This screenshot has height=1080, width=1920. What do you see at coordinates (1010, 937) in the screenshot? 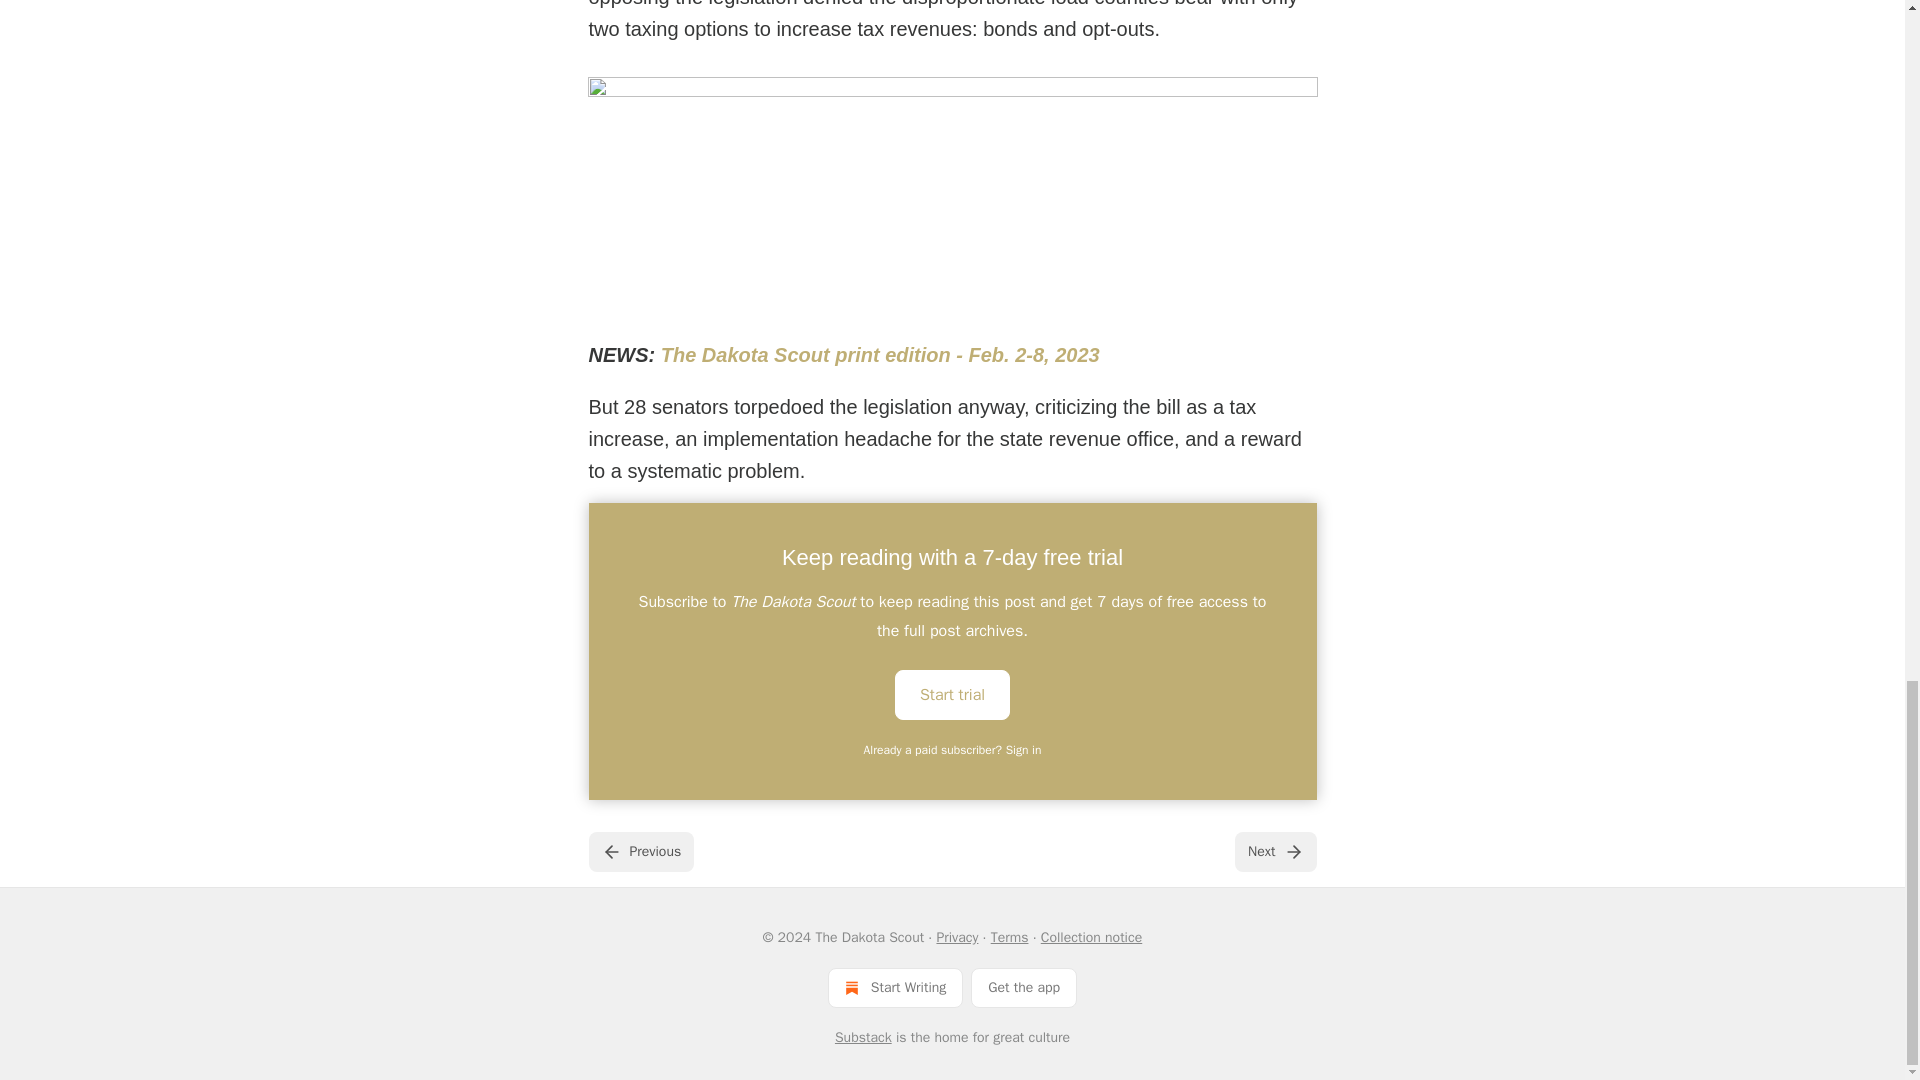
I see `Terms` at bounding box center [1010, 937].